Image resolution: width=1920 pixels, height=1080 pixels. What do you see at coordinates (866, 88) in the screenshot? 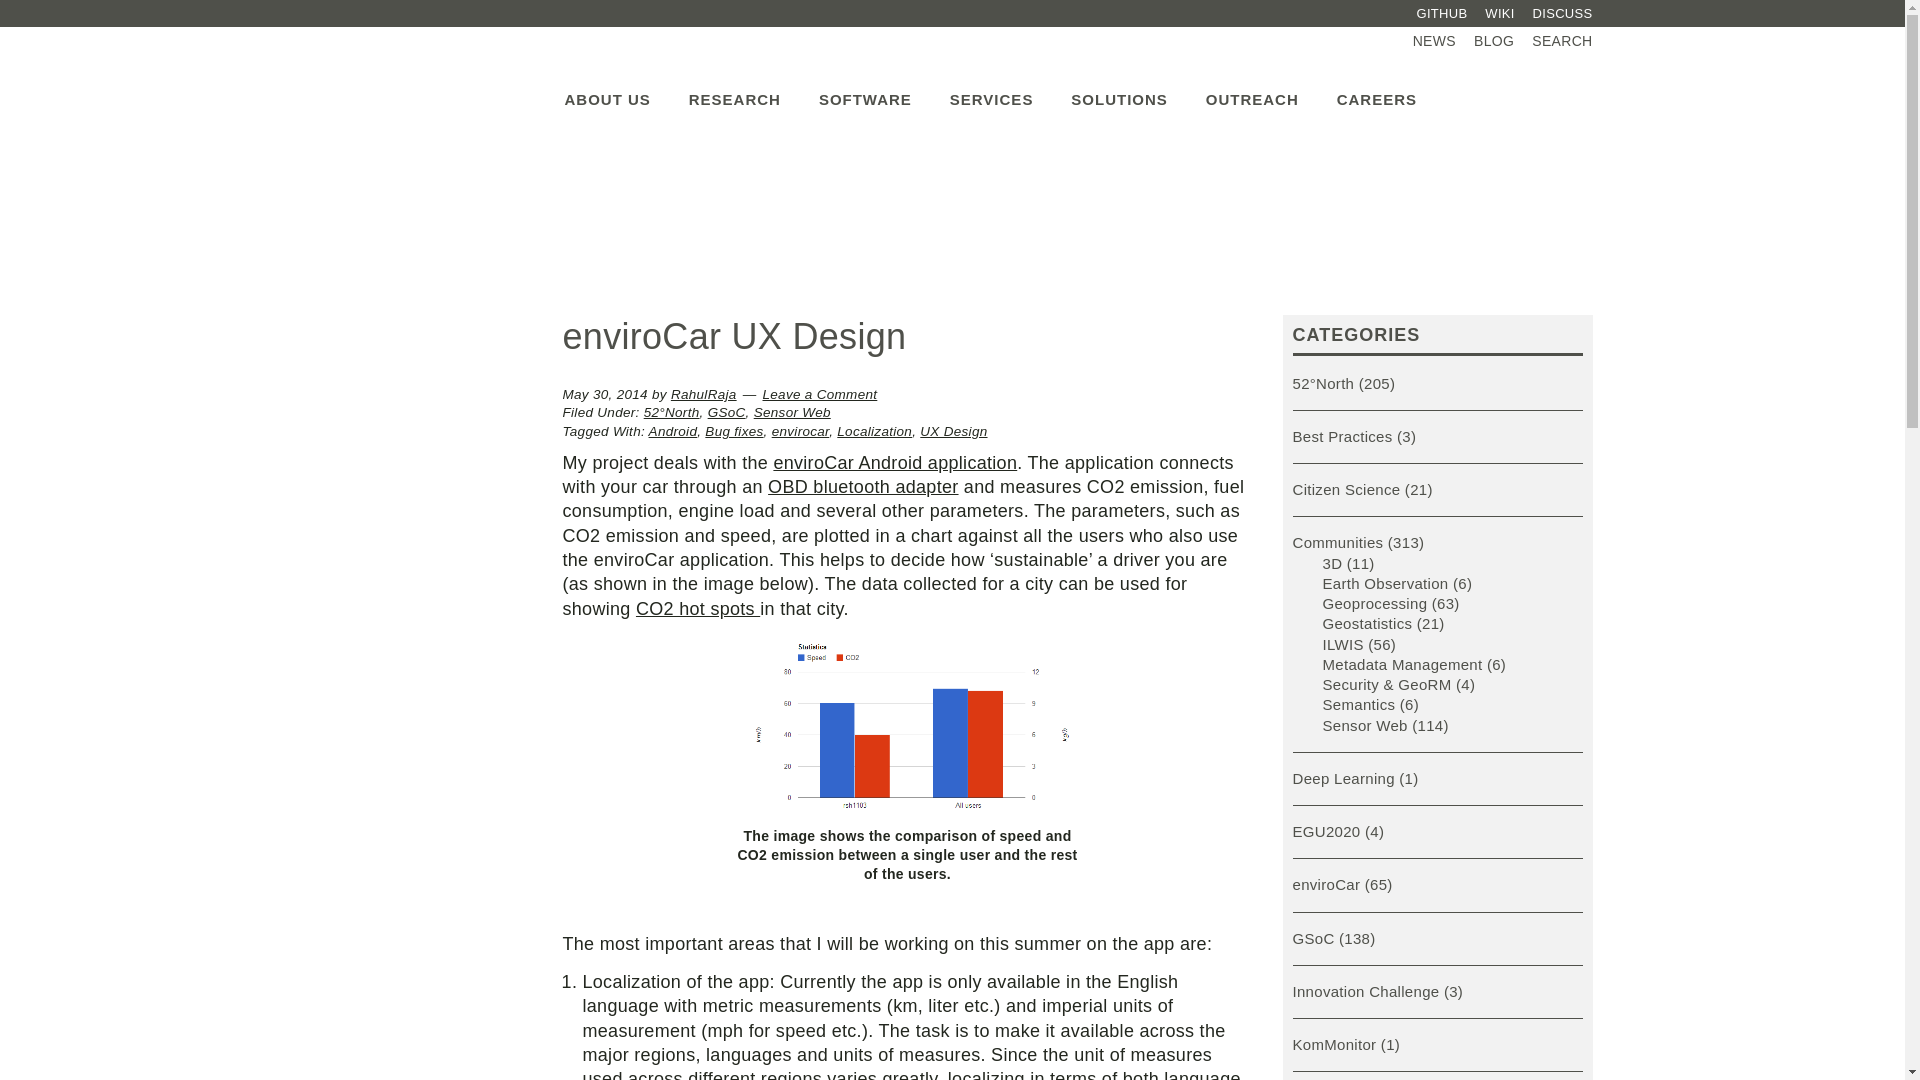
I see `SOFTWARE` at bounding box center [866, 88].